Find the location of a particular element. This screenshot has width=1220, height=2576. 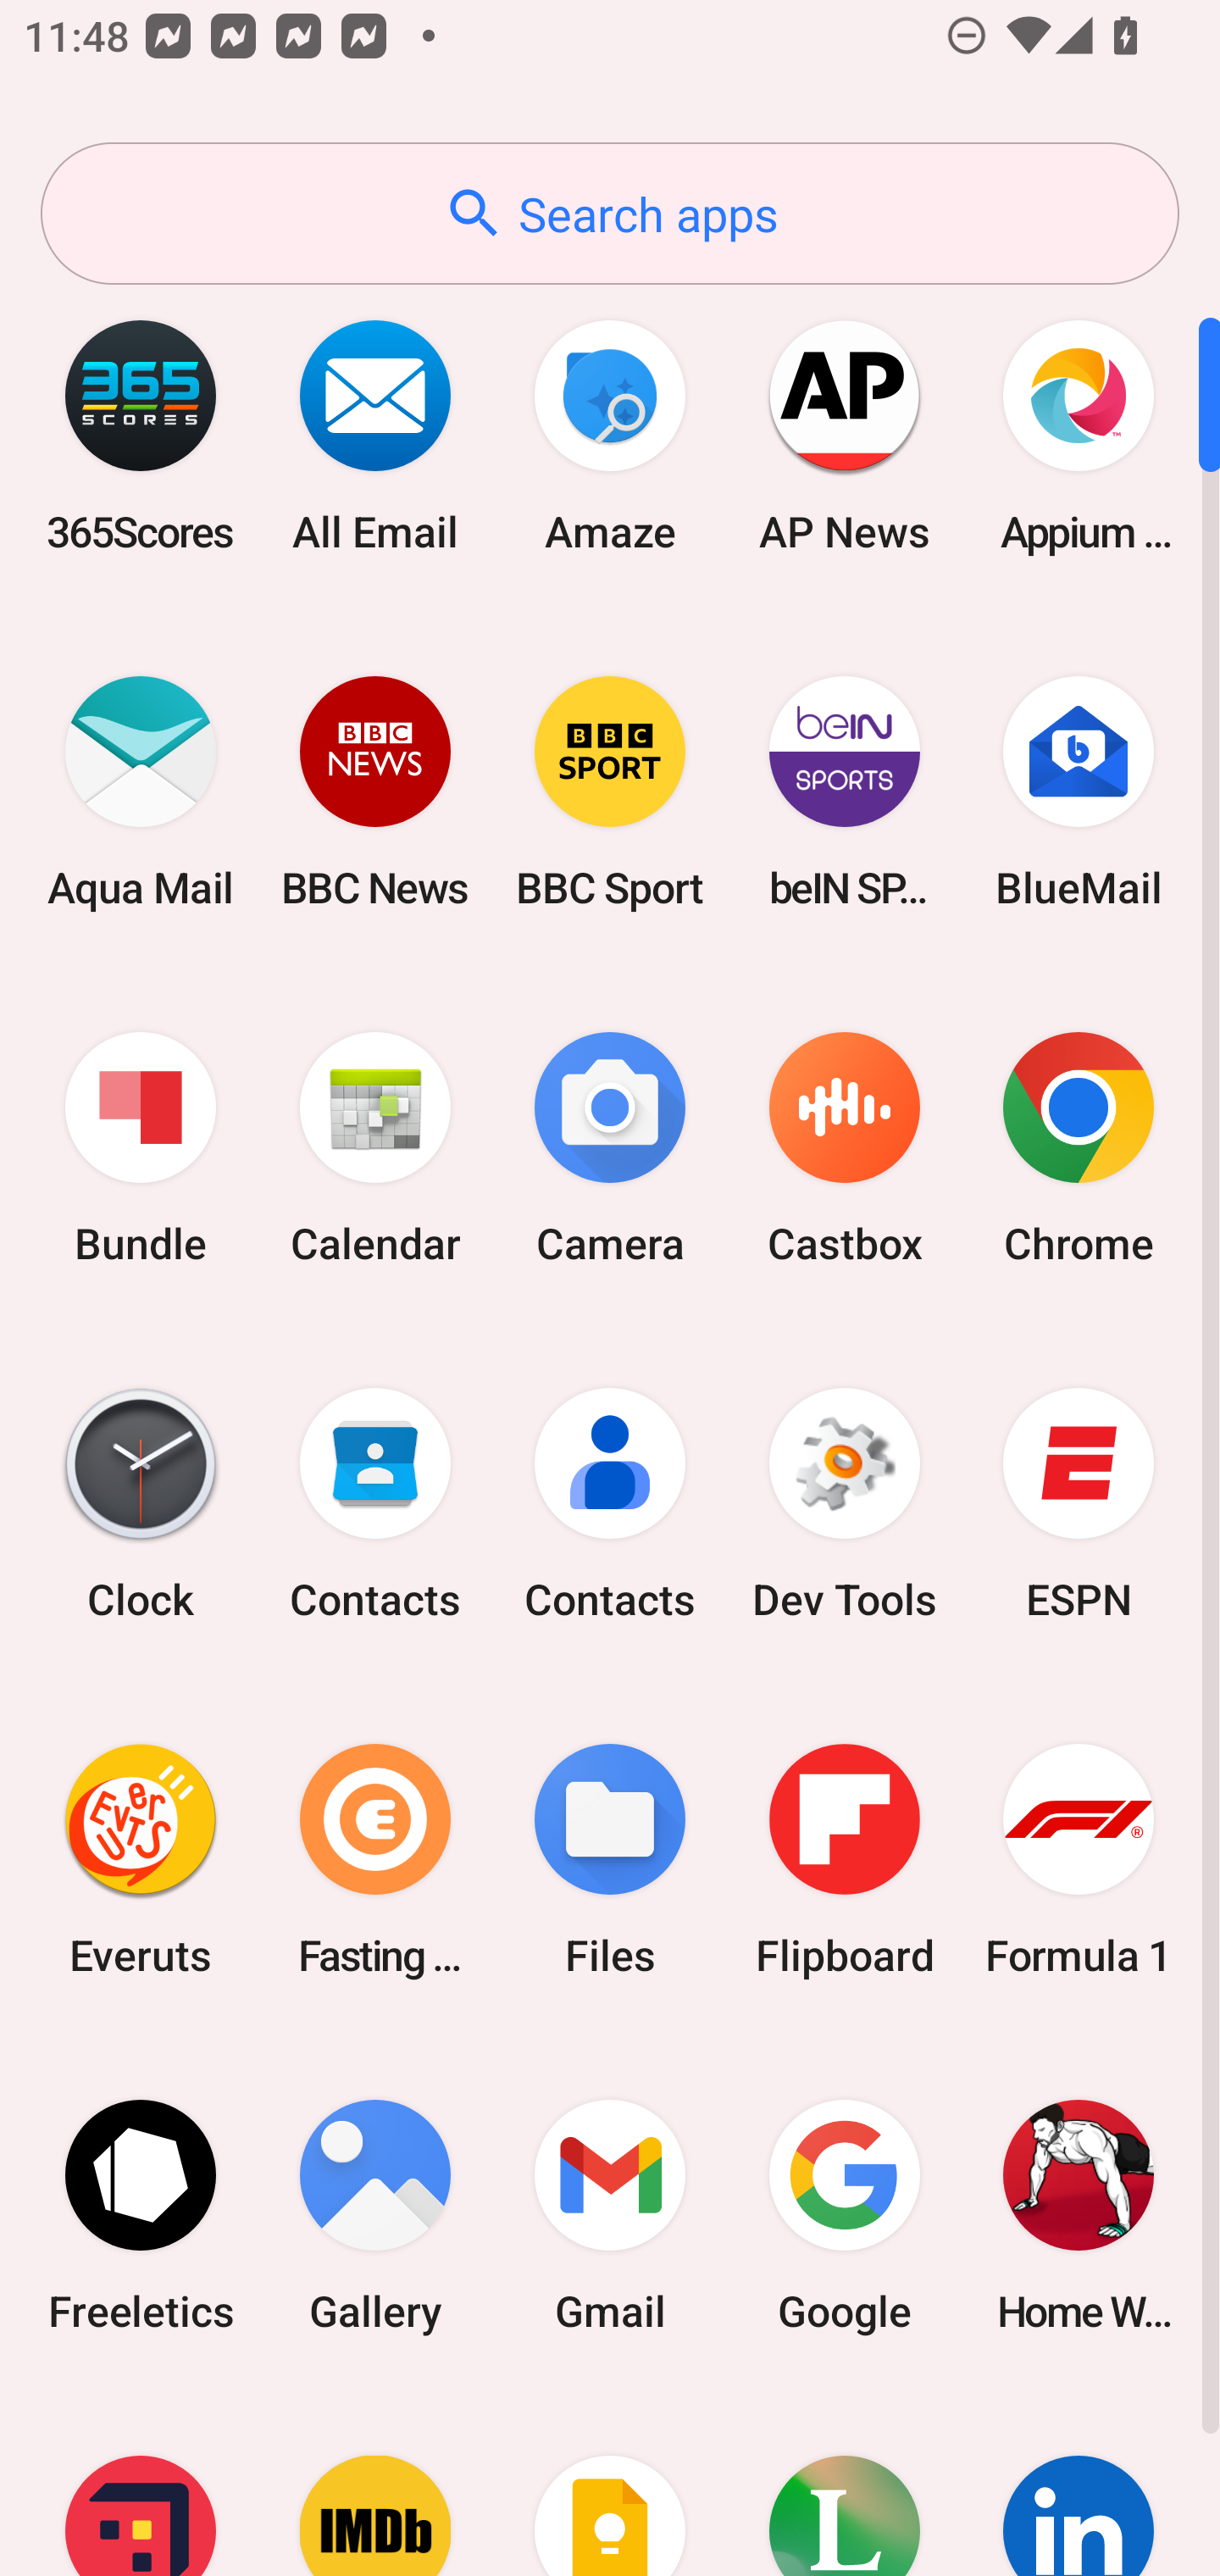

All Email is located at coordinates (375, 436).